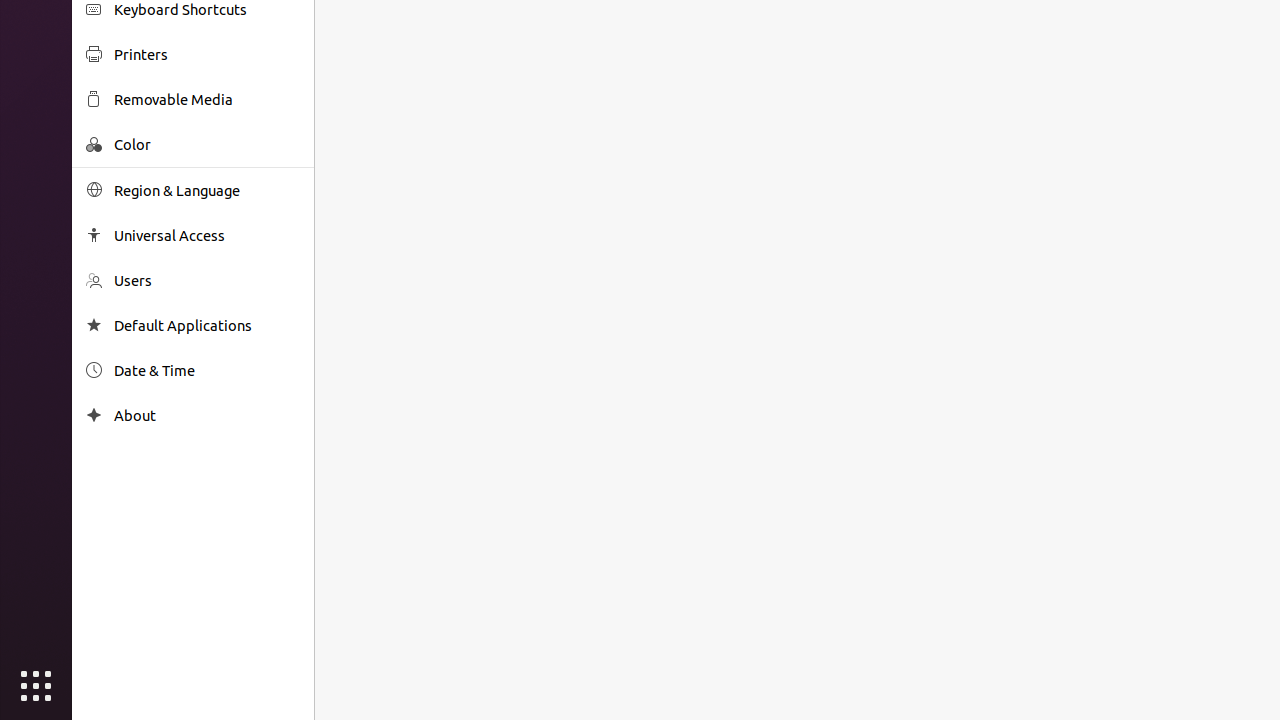 This screenshot has width=1280, height=720. Describe the element at coordinates (207, 416) in the screenshot. I see `About` at that location.